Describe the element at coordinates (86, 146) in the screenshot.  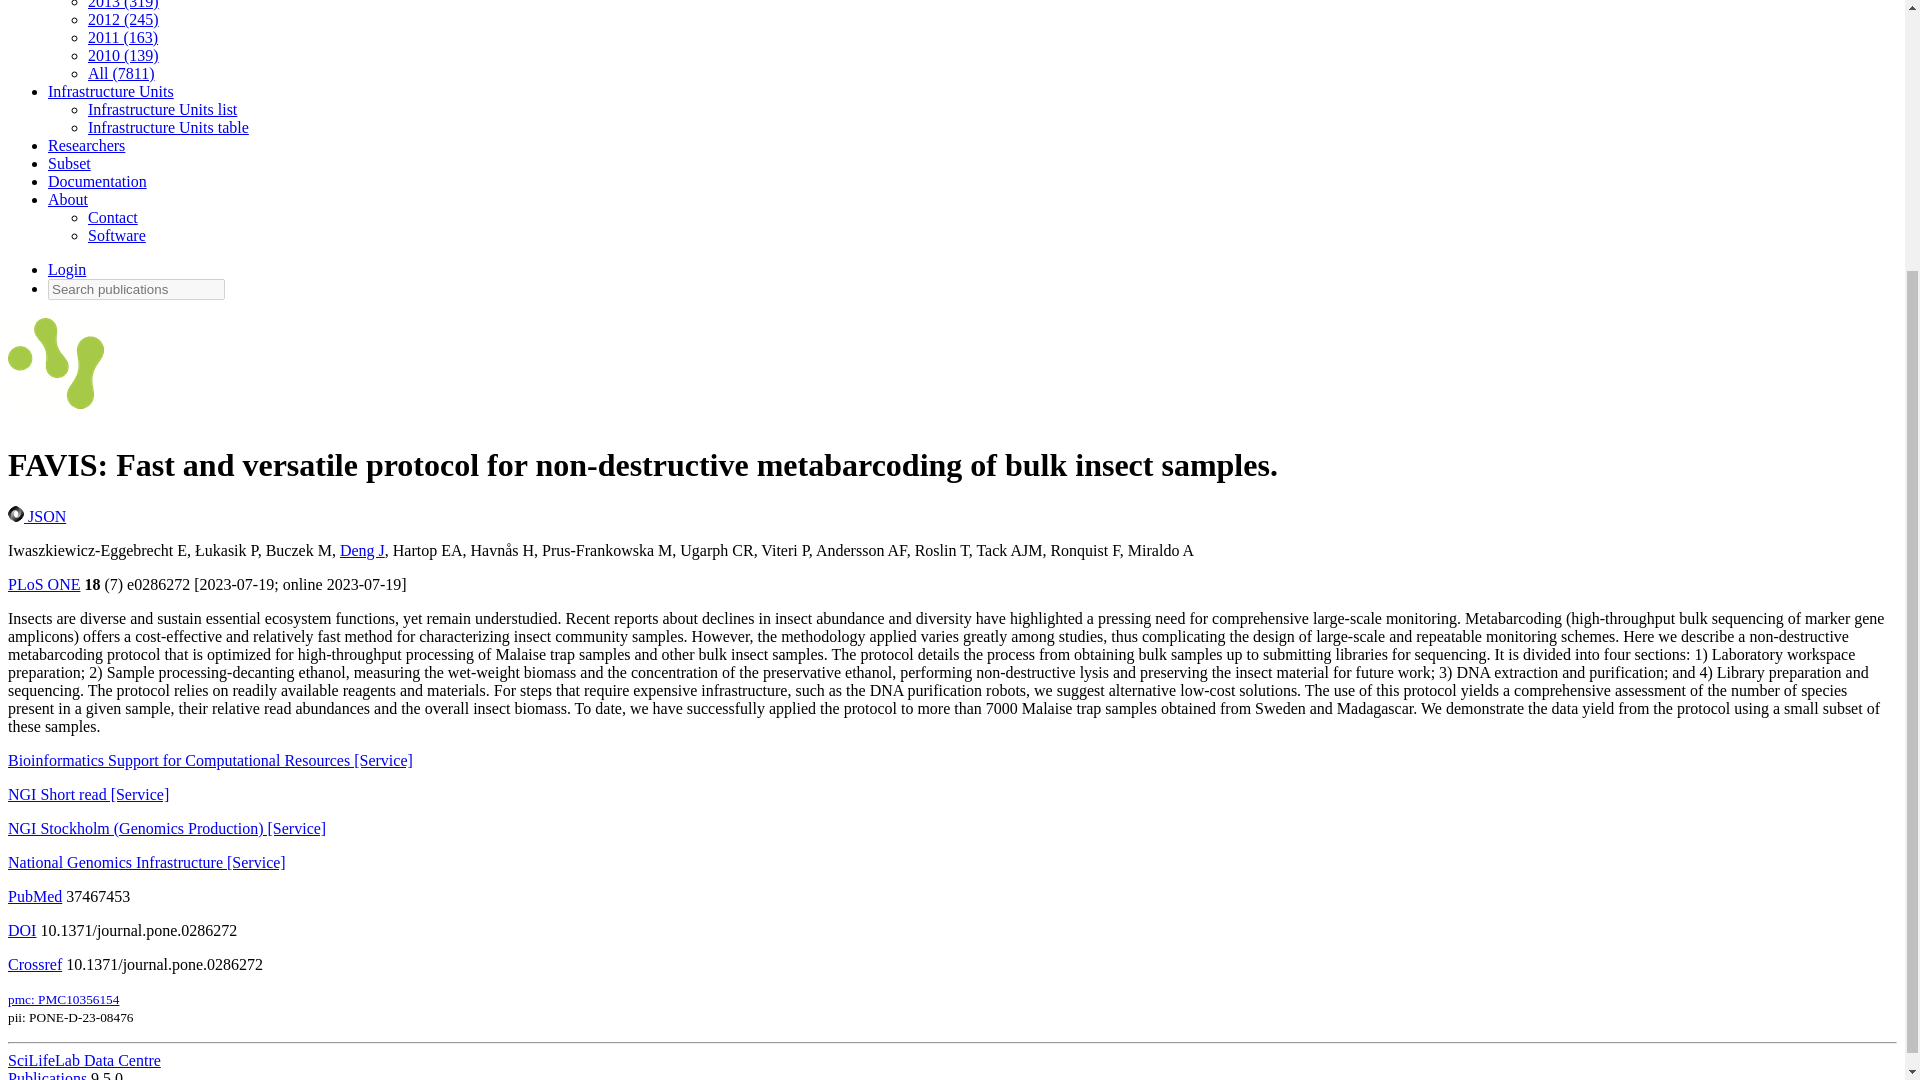
I see `Researchers` at that location.